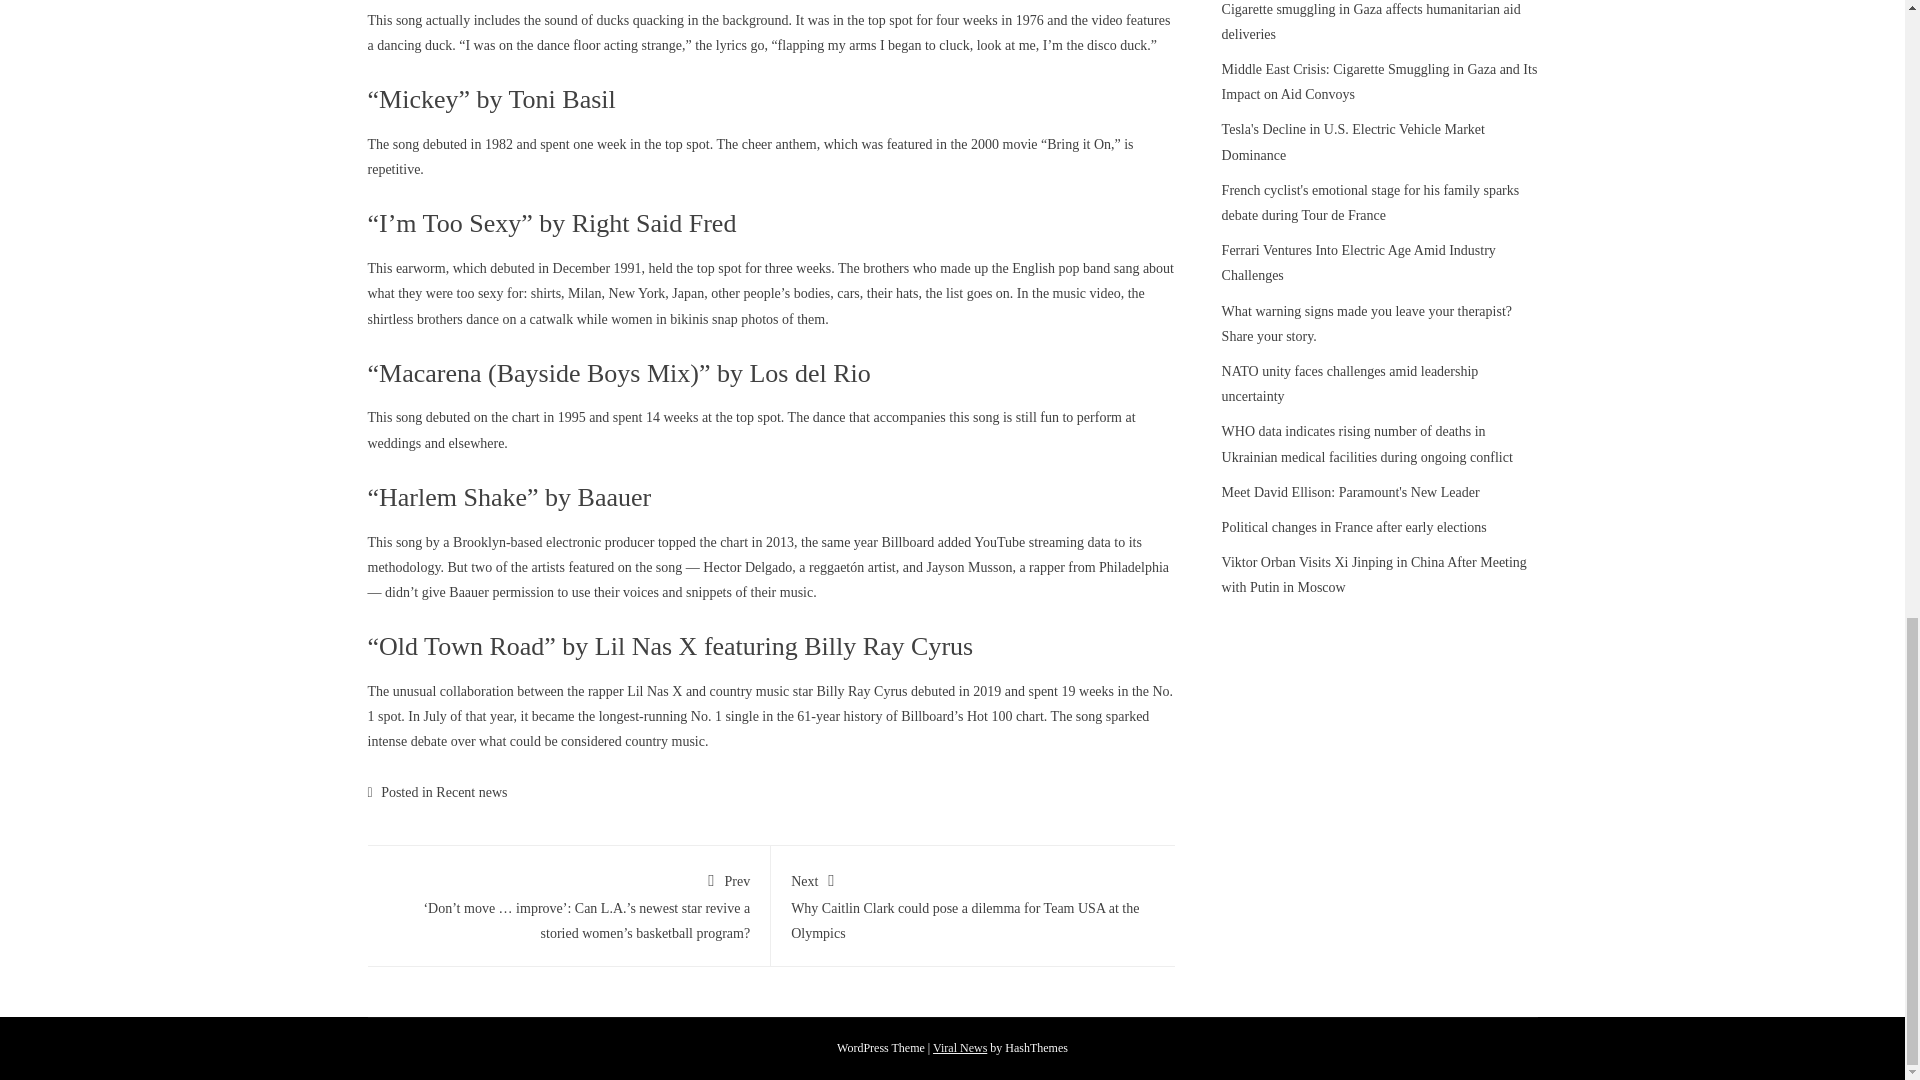 The height and width of the screenshot is (1080, 1920). What do you see at coordinates (470, 792) in the screenshot?
I see `Recent news` at bounding box center [470, 792].